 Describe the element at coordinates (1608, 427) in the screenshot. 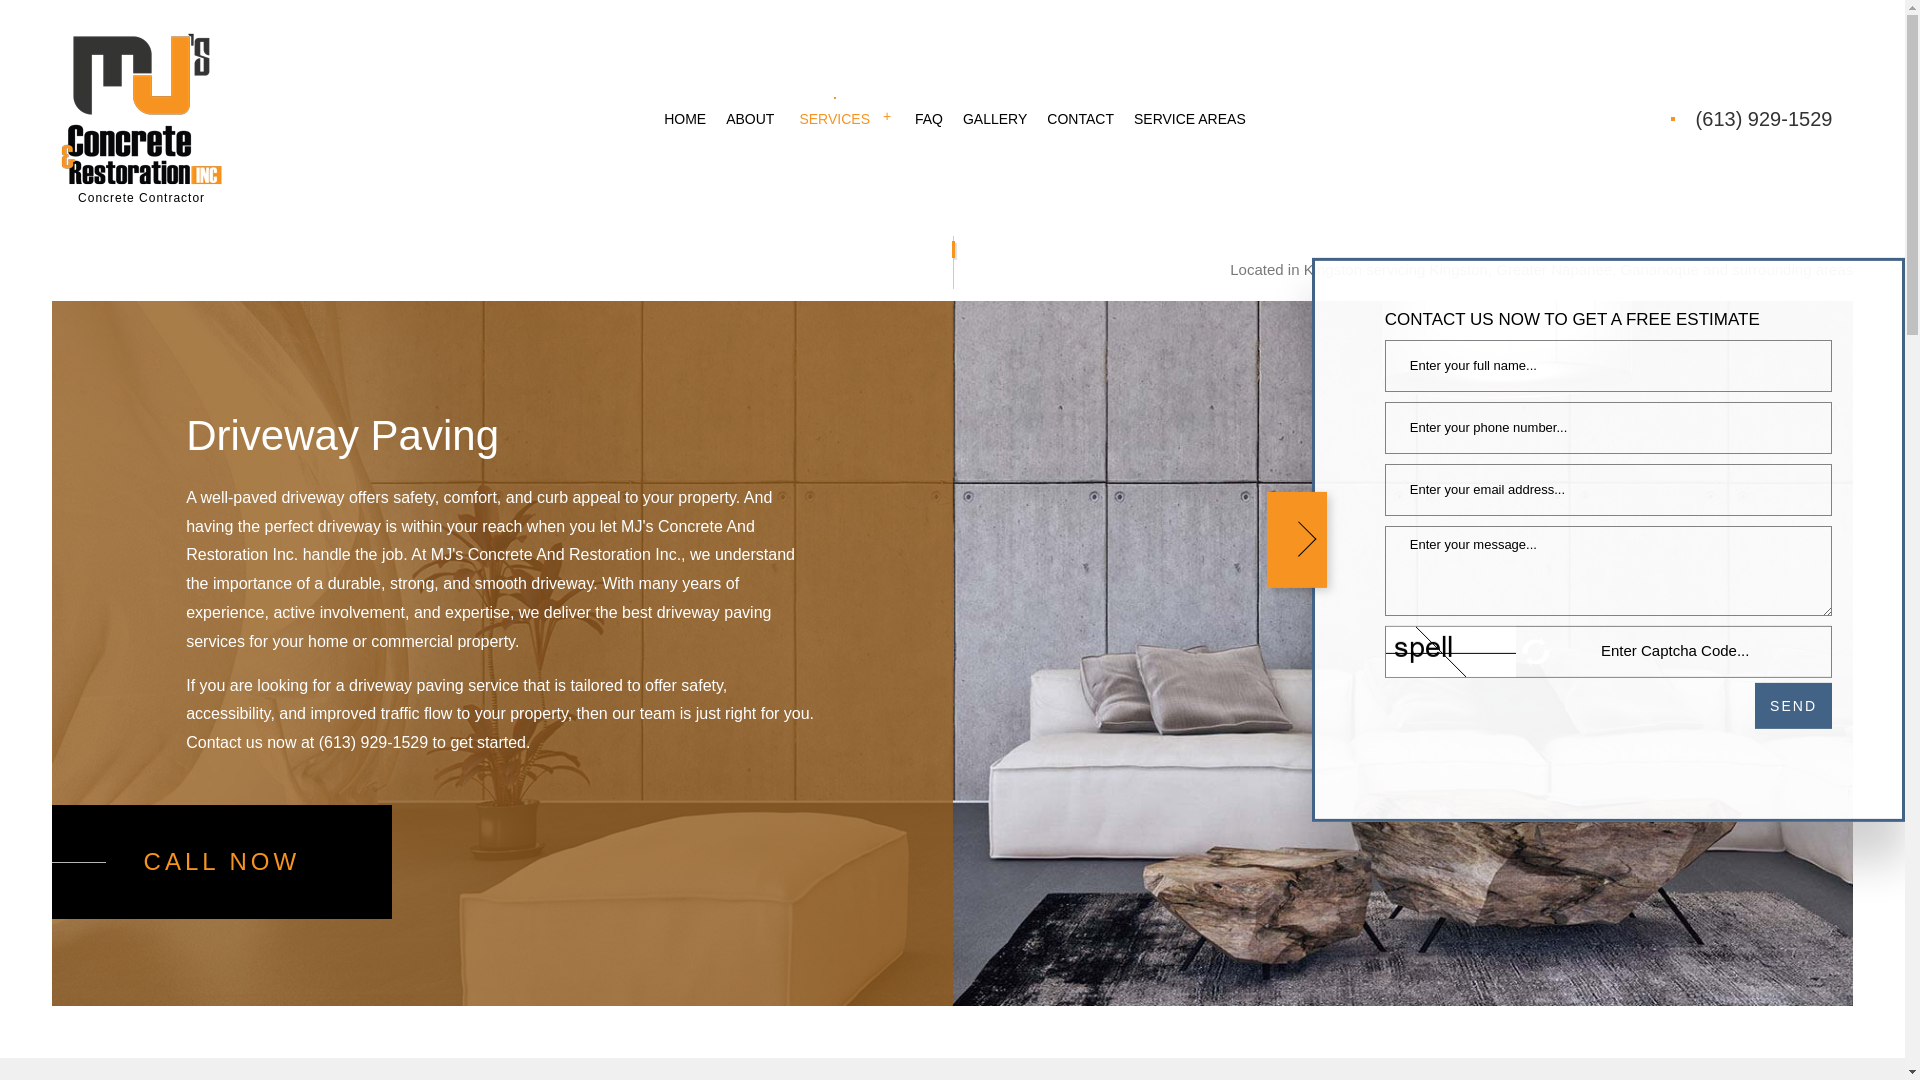

I see `Phone Number` at that location.